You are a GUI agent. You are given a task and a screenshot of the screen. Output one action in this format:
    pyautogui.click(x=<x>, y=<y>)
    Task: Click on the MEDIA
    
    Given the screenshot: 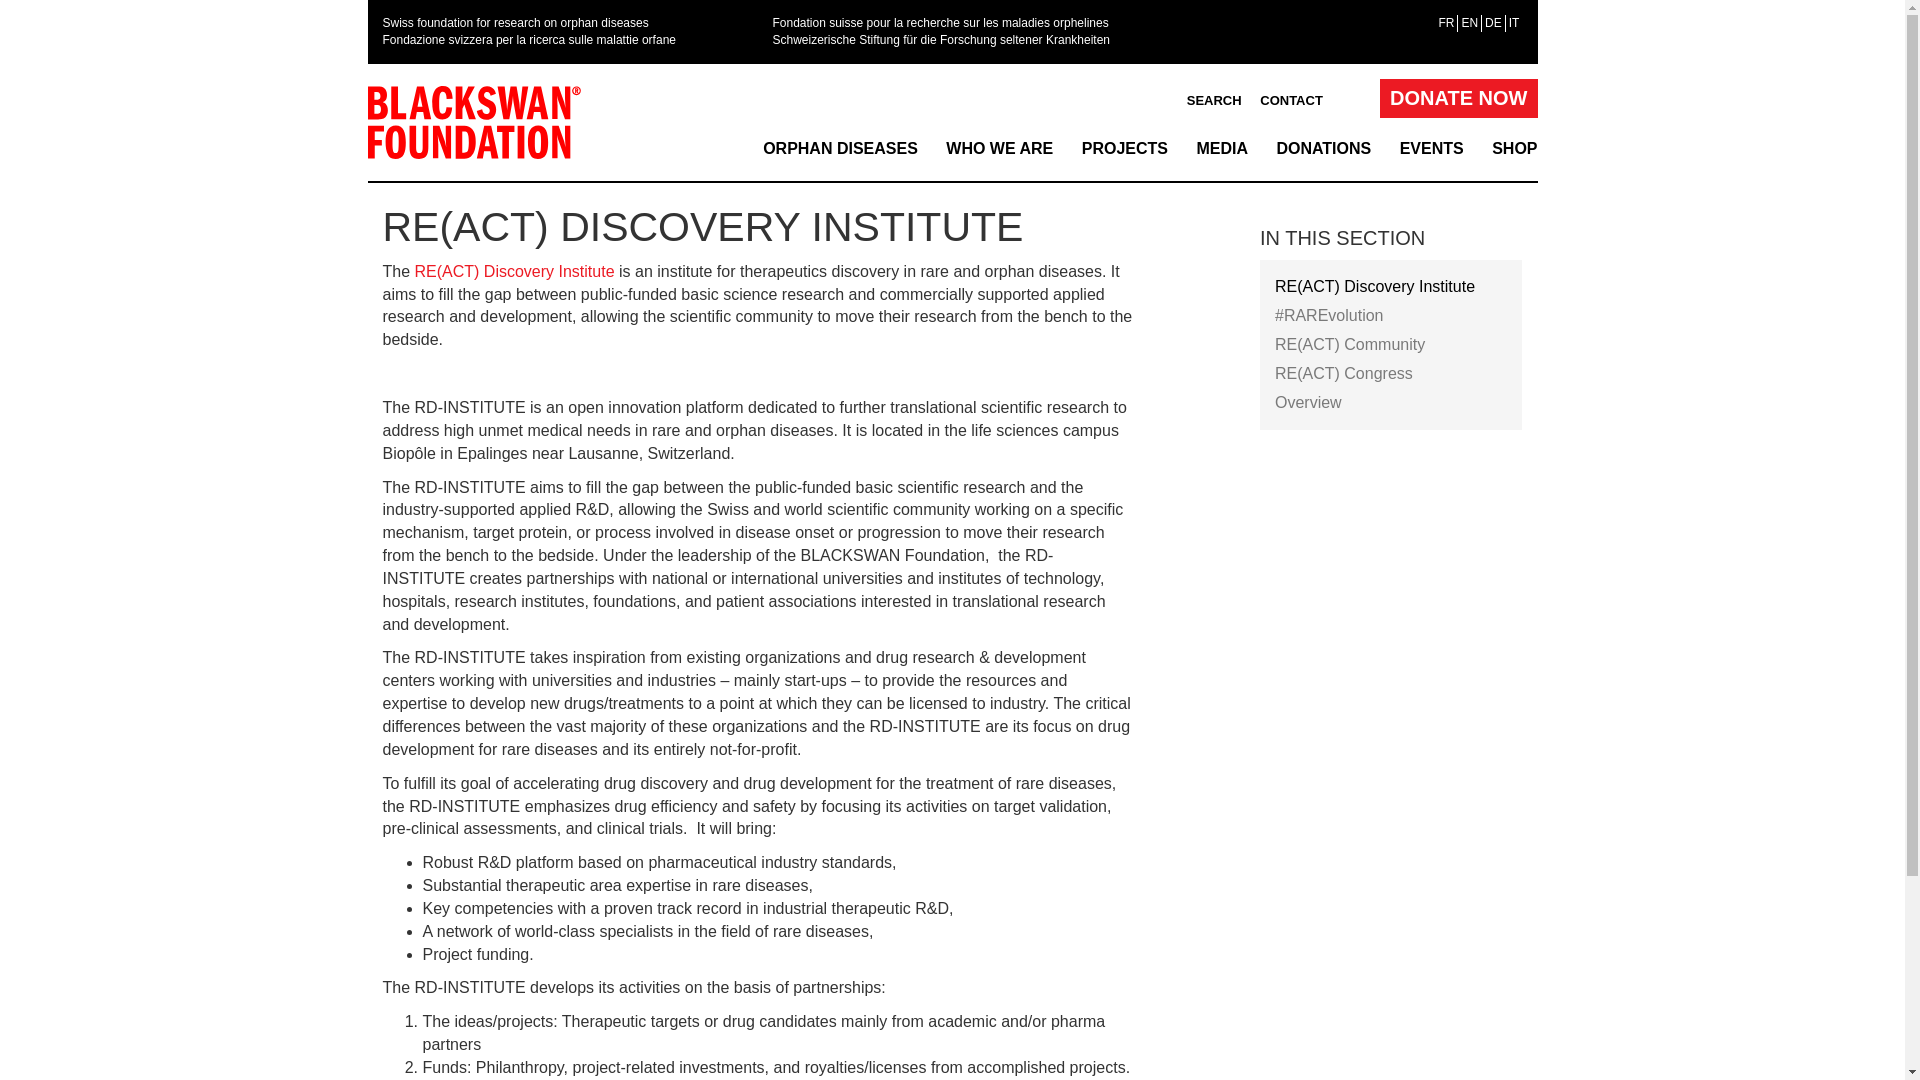 What is the action you would take?
    pyautogui.click(x=1222, y=150)
    